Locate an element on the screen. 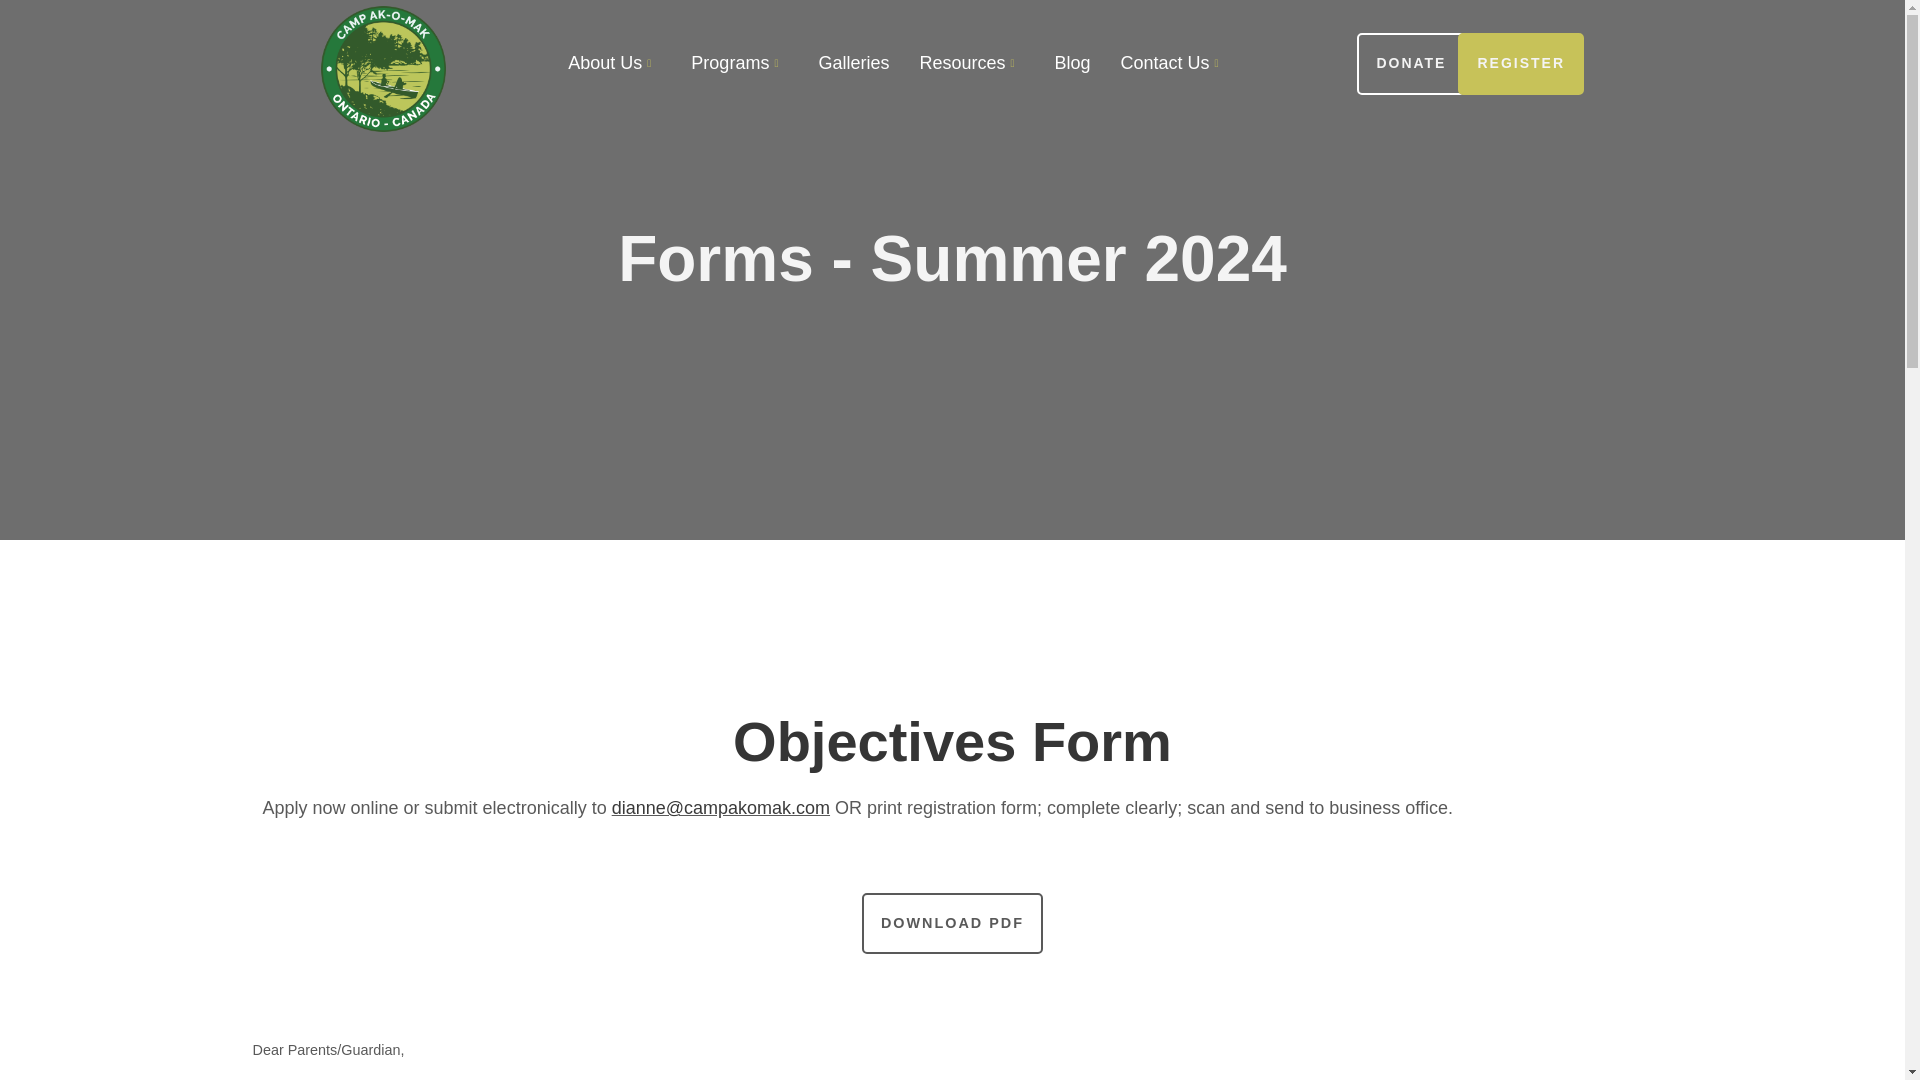 The image size is (1920, 1080). Galleries is located at coordinates (853, 63).